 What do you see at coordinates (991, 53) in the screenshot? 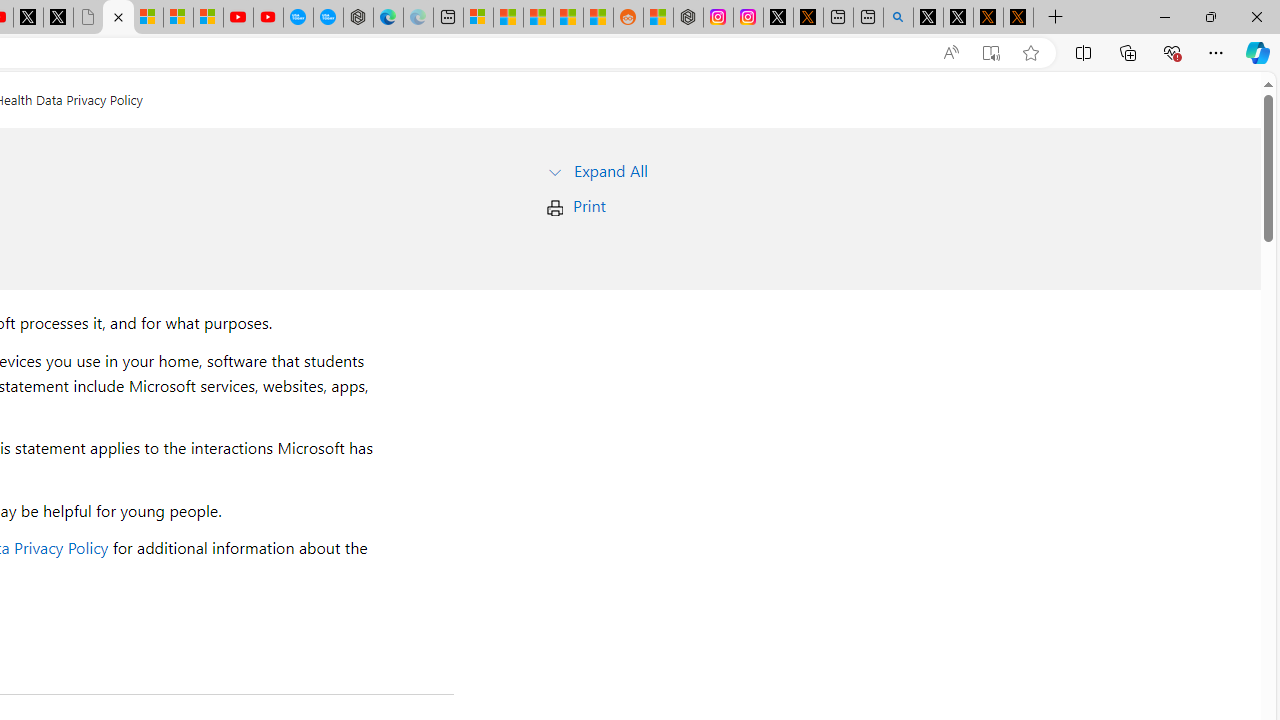
I see `Enter Immersive Reader (F9)` at bounding box center [991, 53].